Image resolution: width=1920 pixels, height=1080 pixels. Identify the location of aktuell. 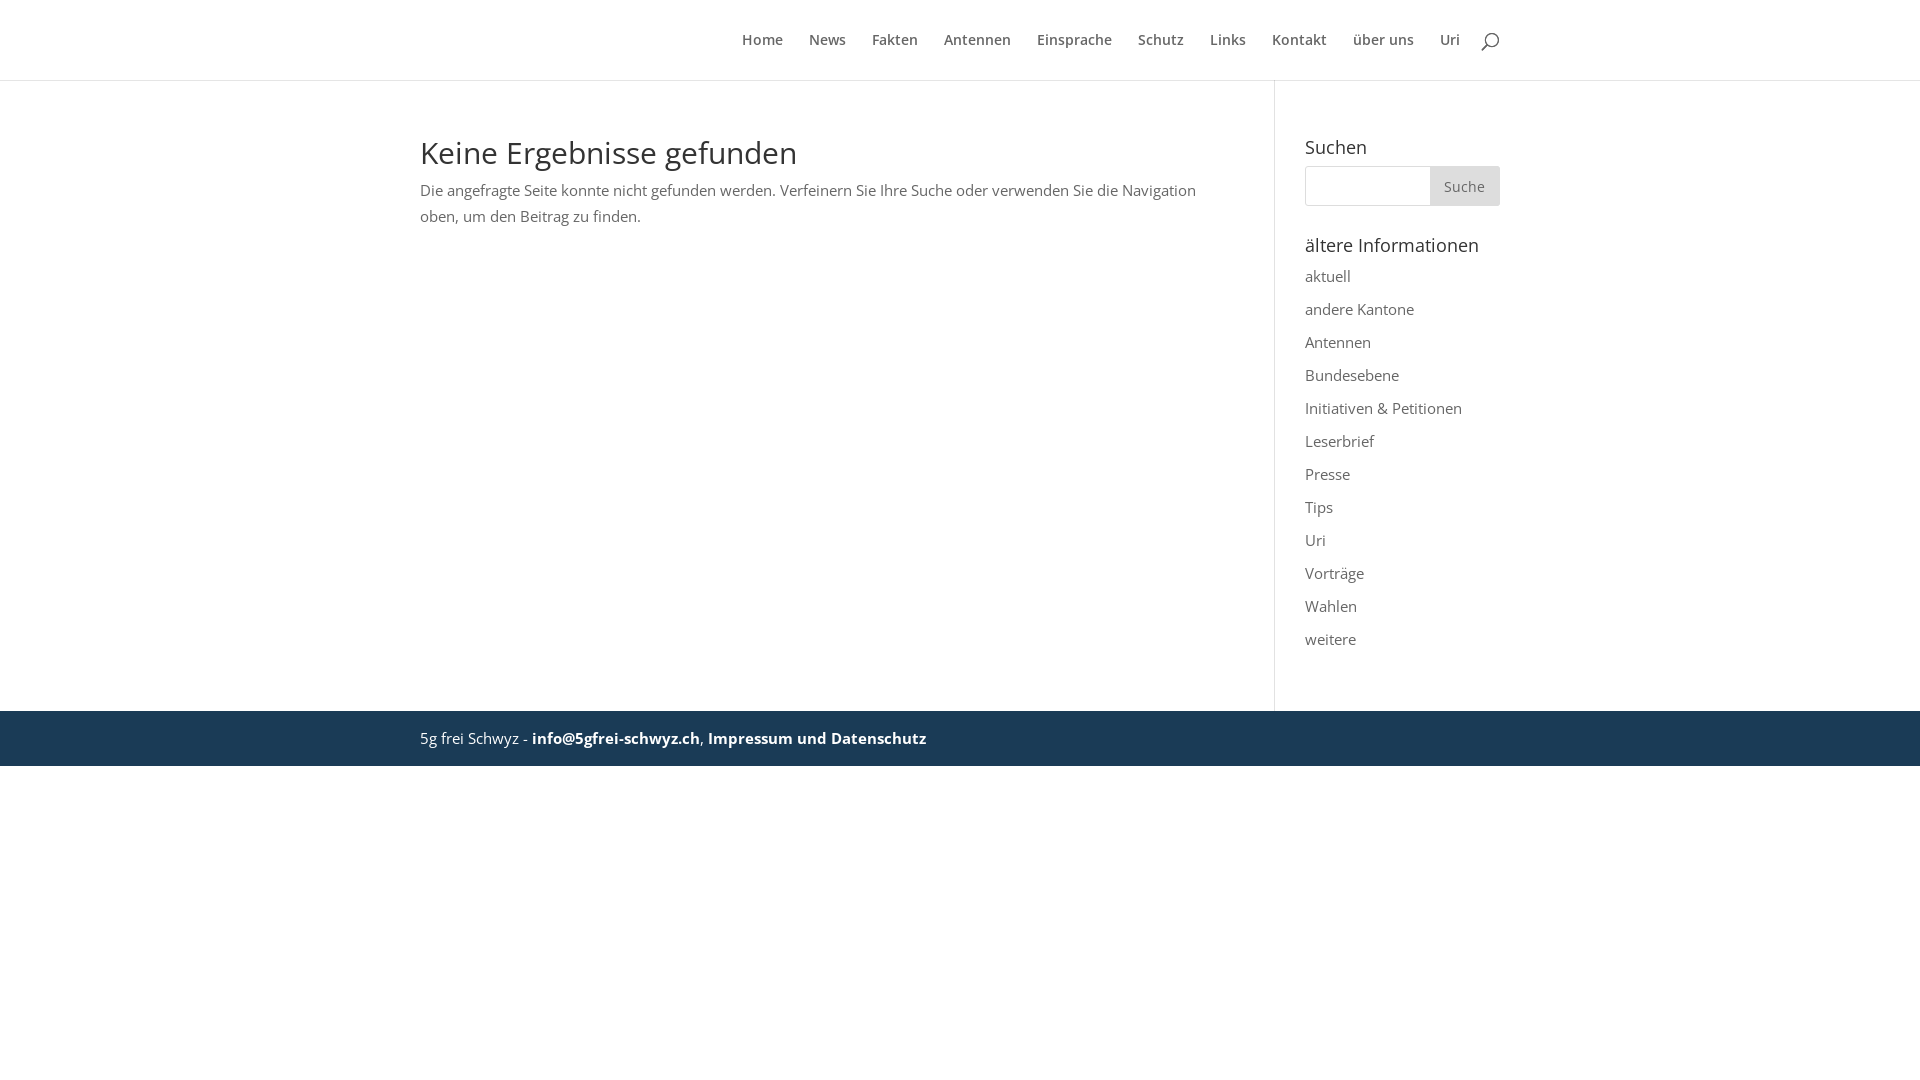
(1328, 276).